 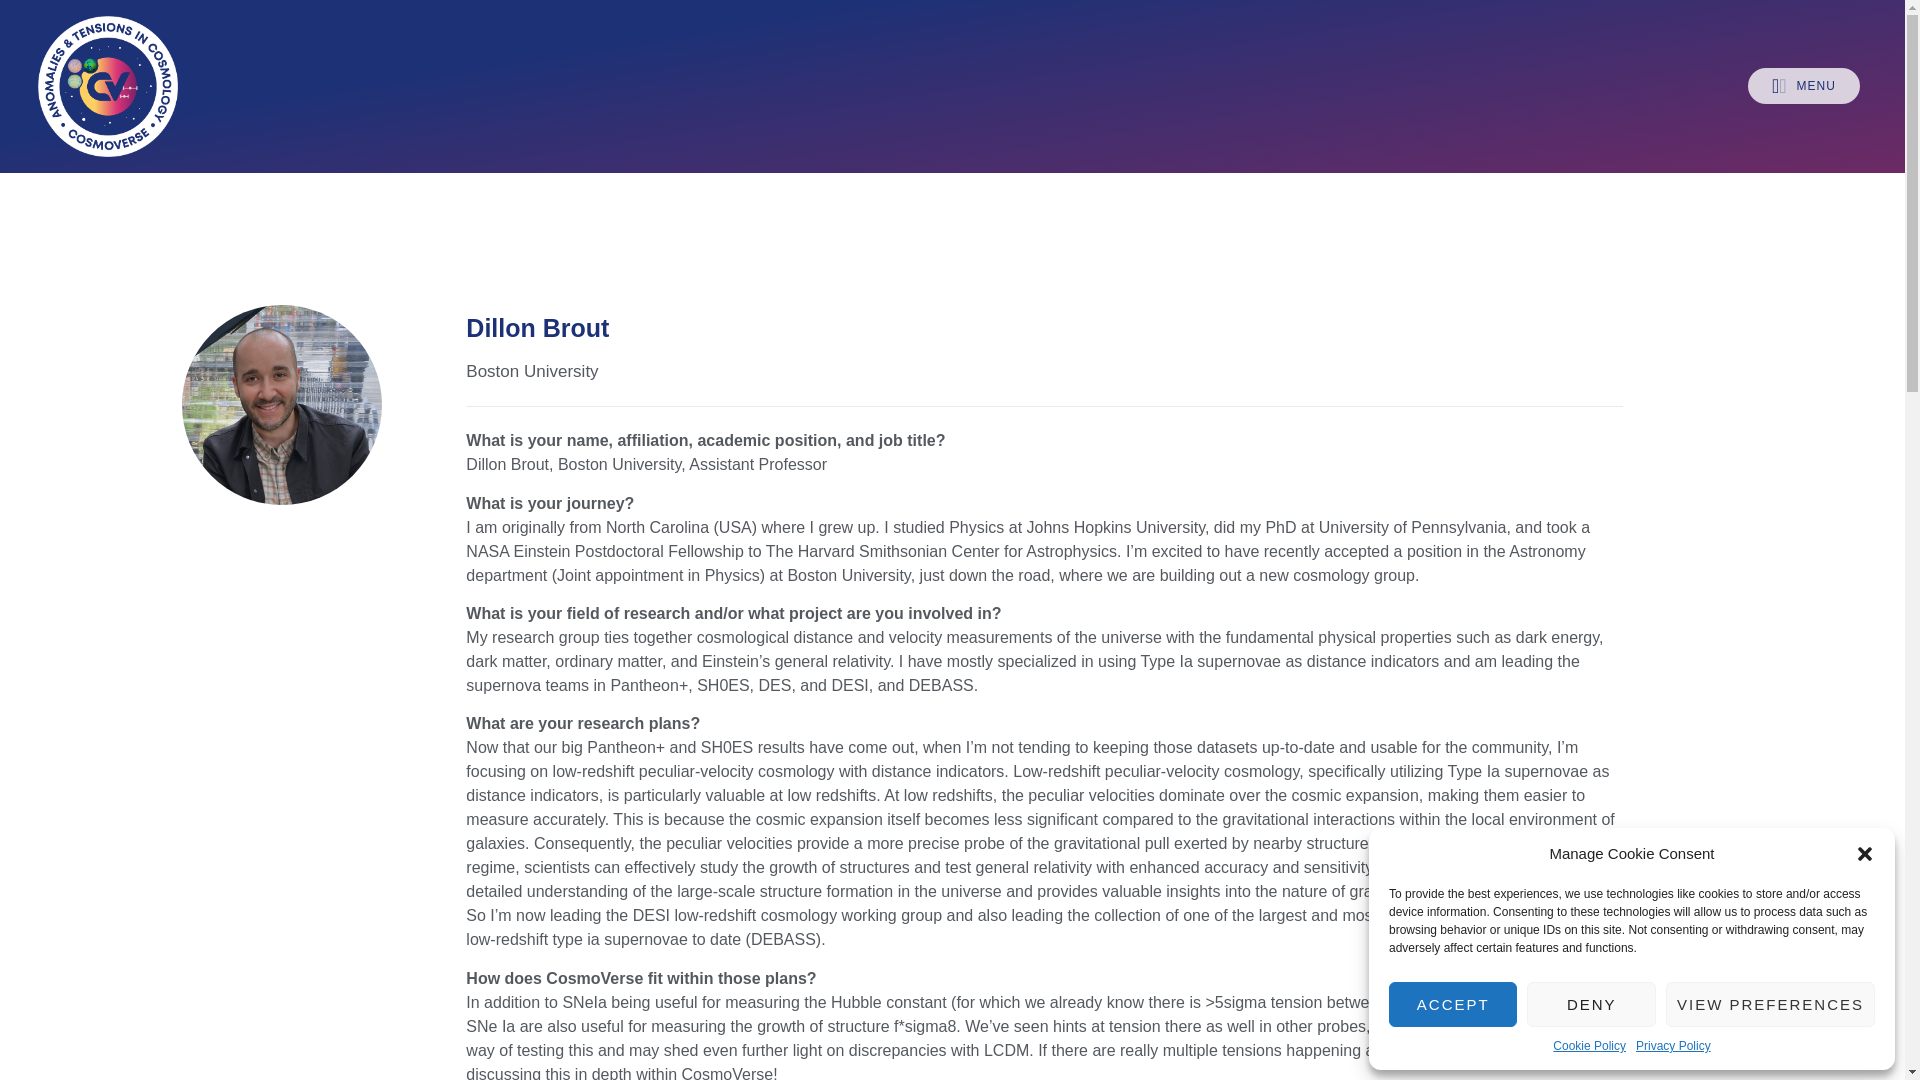 I want to click on DENY, so click(x=1590, y=1004).